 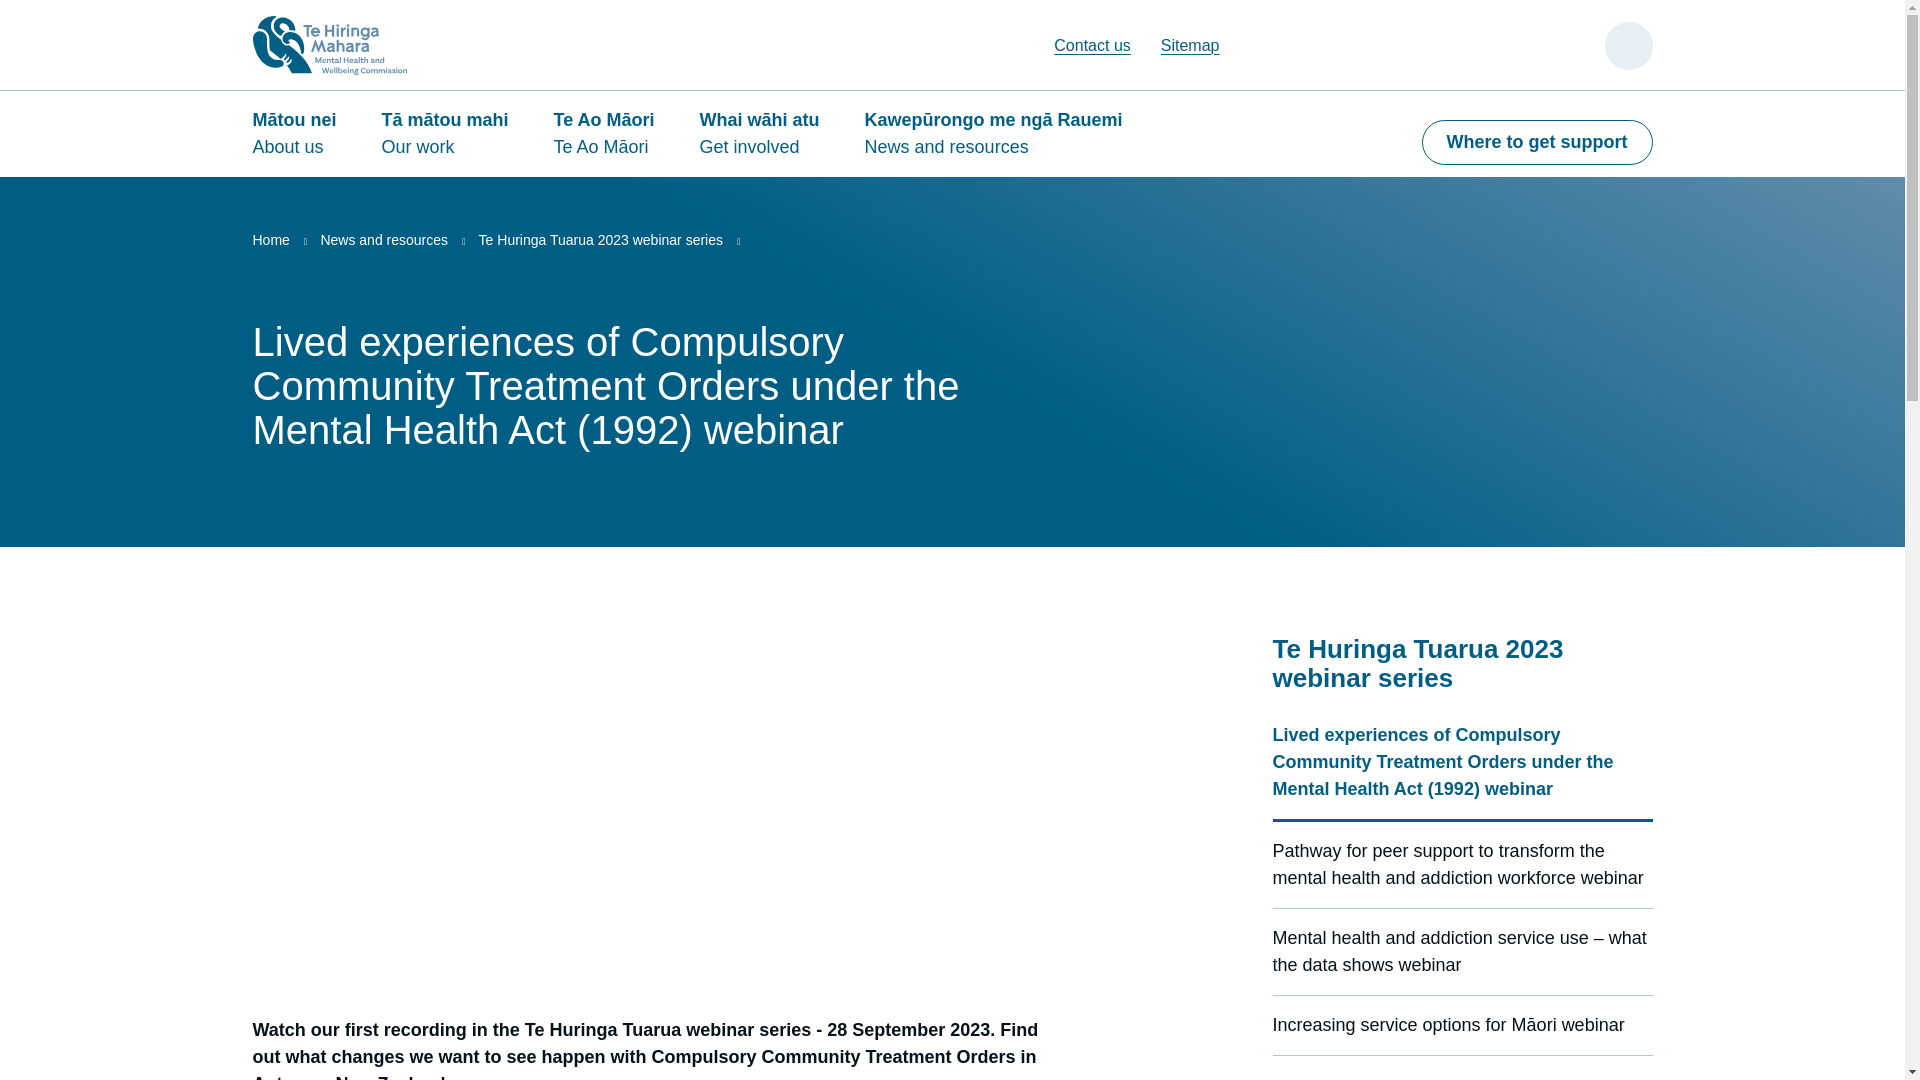 What do you see at coordinates (770, 142) in the screenshot?
I see `Get involved` at bounding box center [770, 142].